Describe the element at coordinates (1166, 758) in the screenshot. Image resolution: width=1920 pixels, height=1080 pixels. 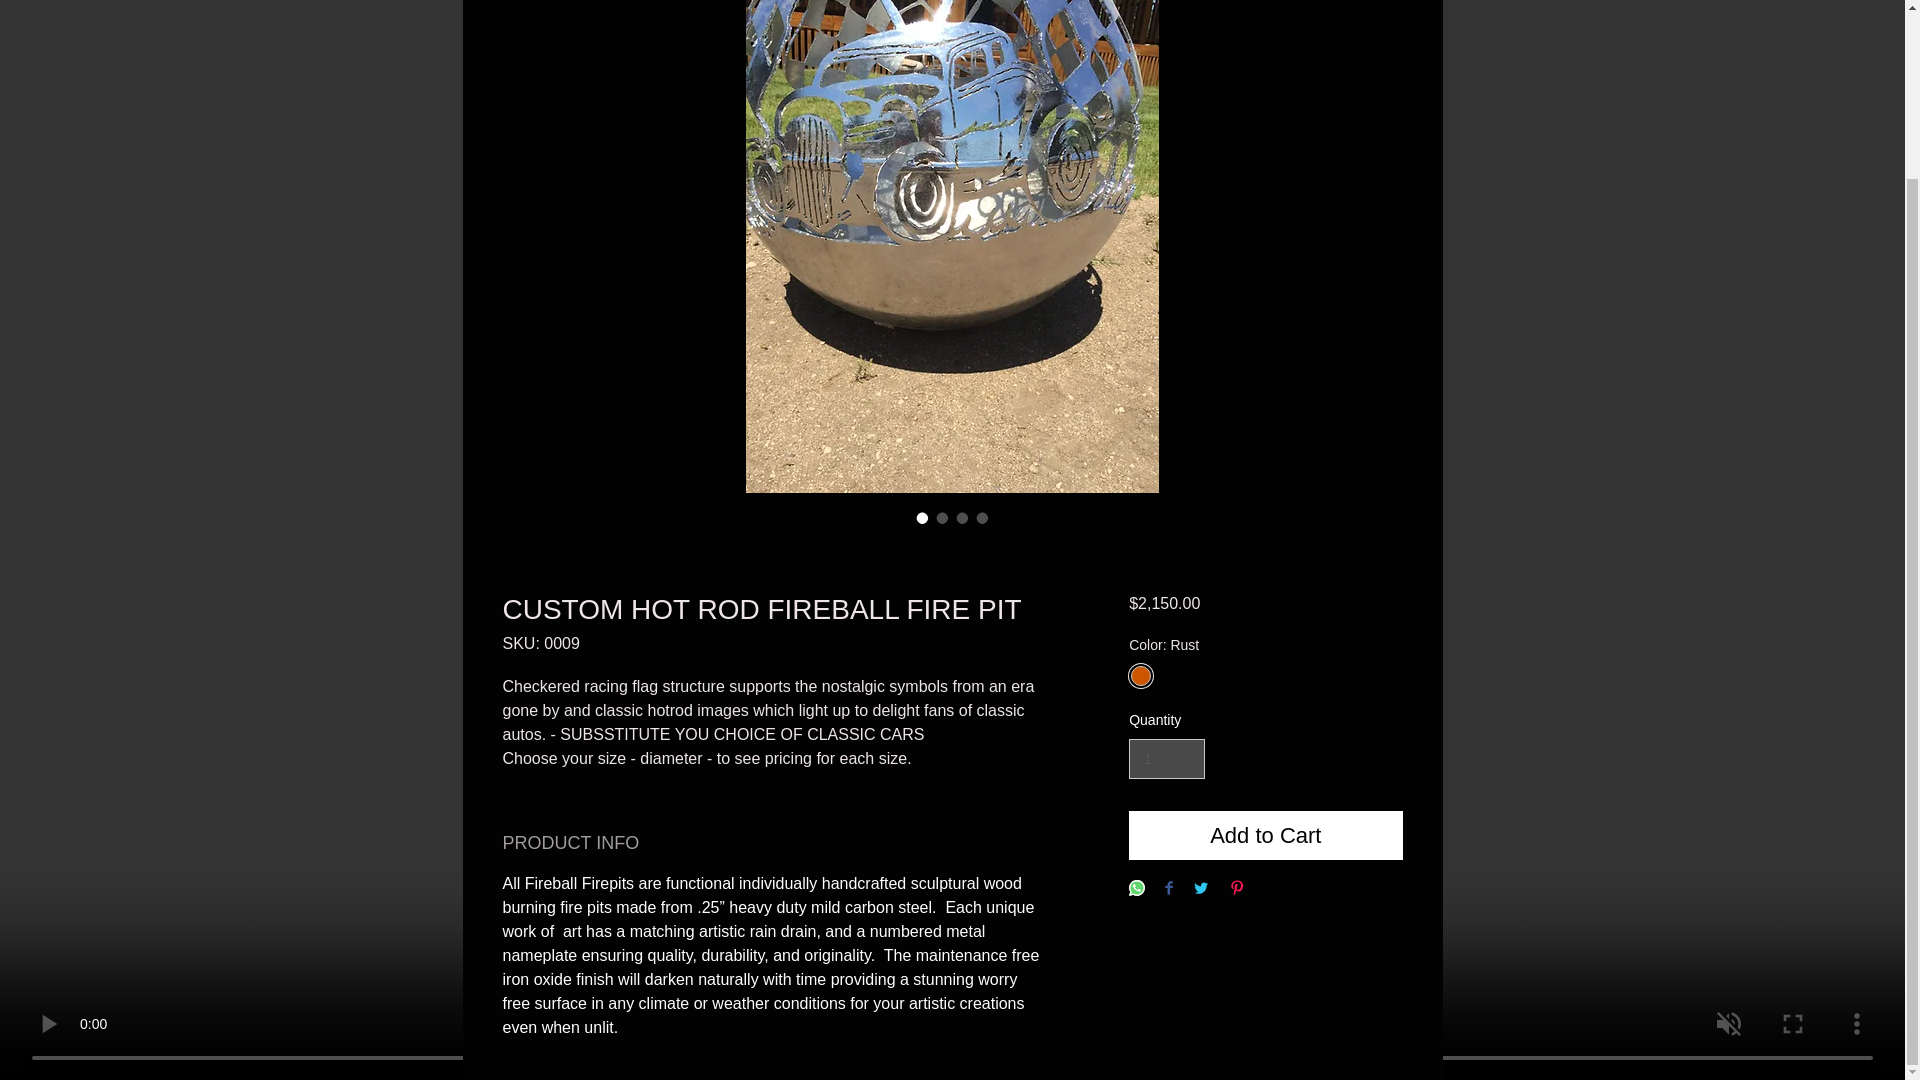
I see `1` at that location.